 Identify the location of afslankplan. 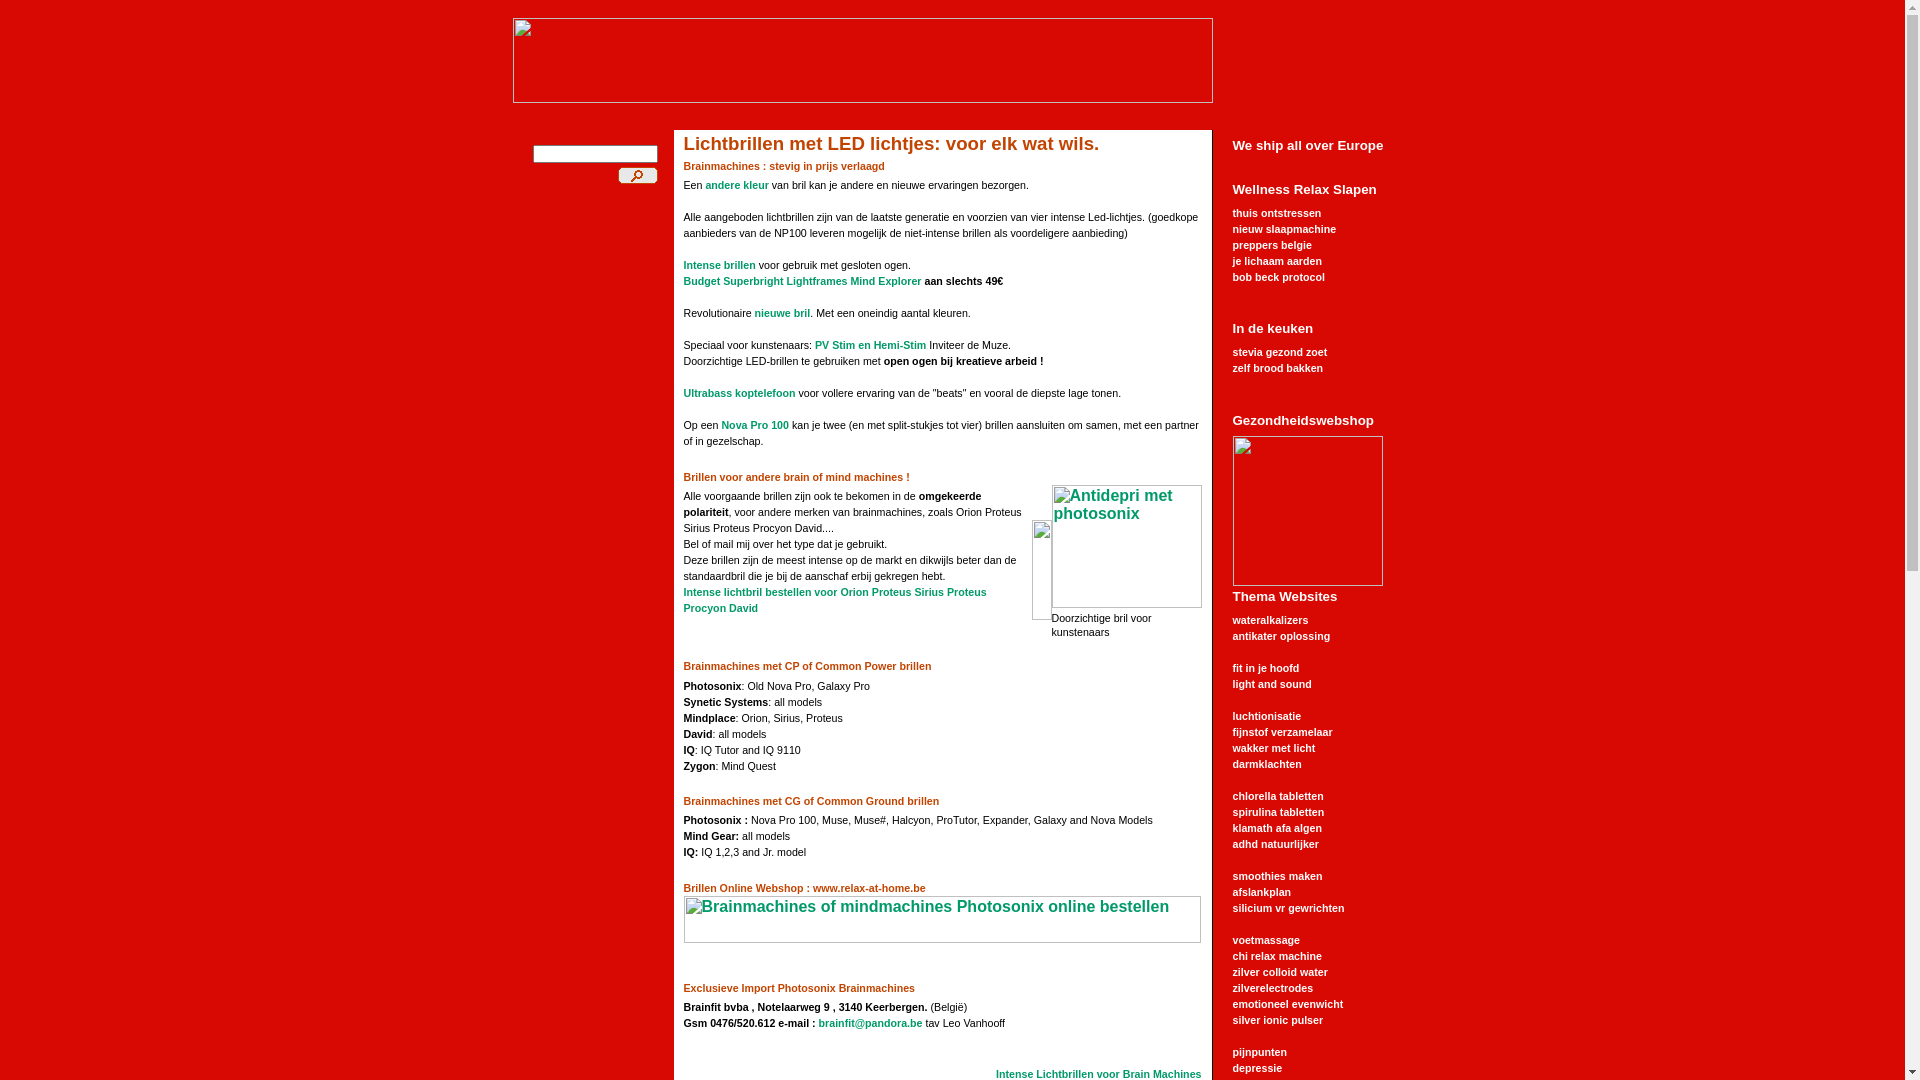
(1262, 892).